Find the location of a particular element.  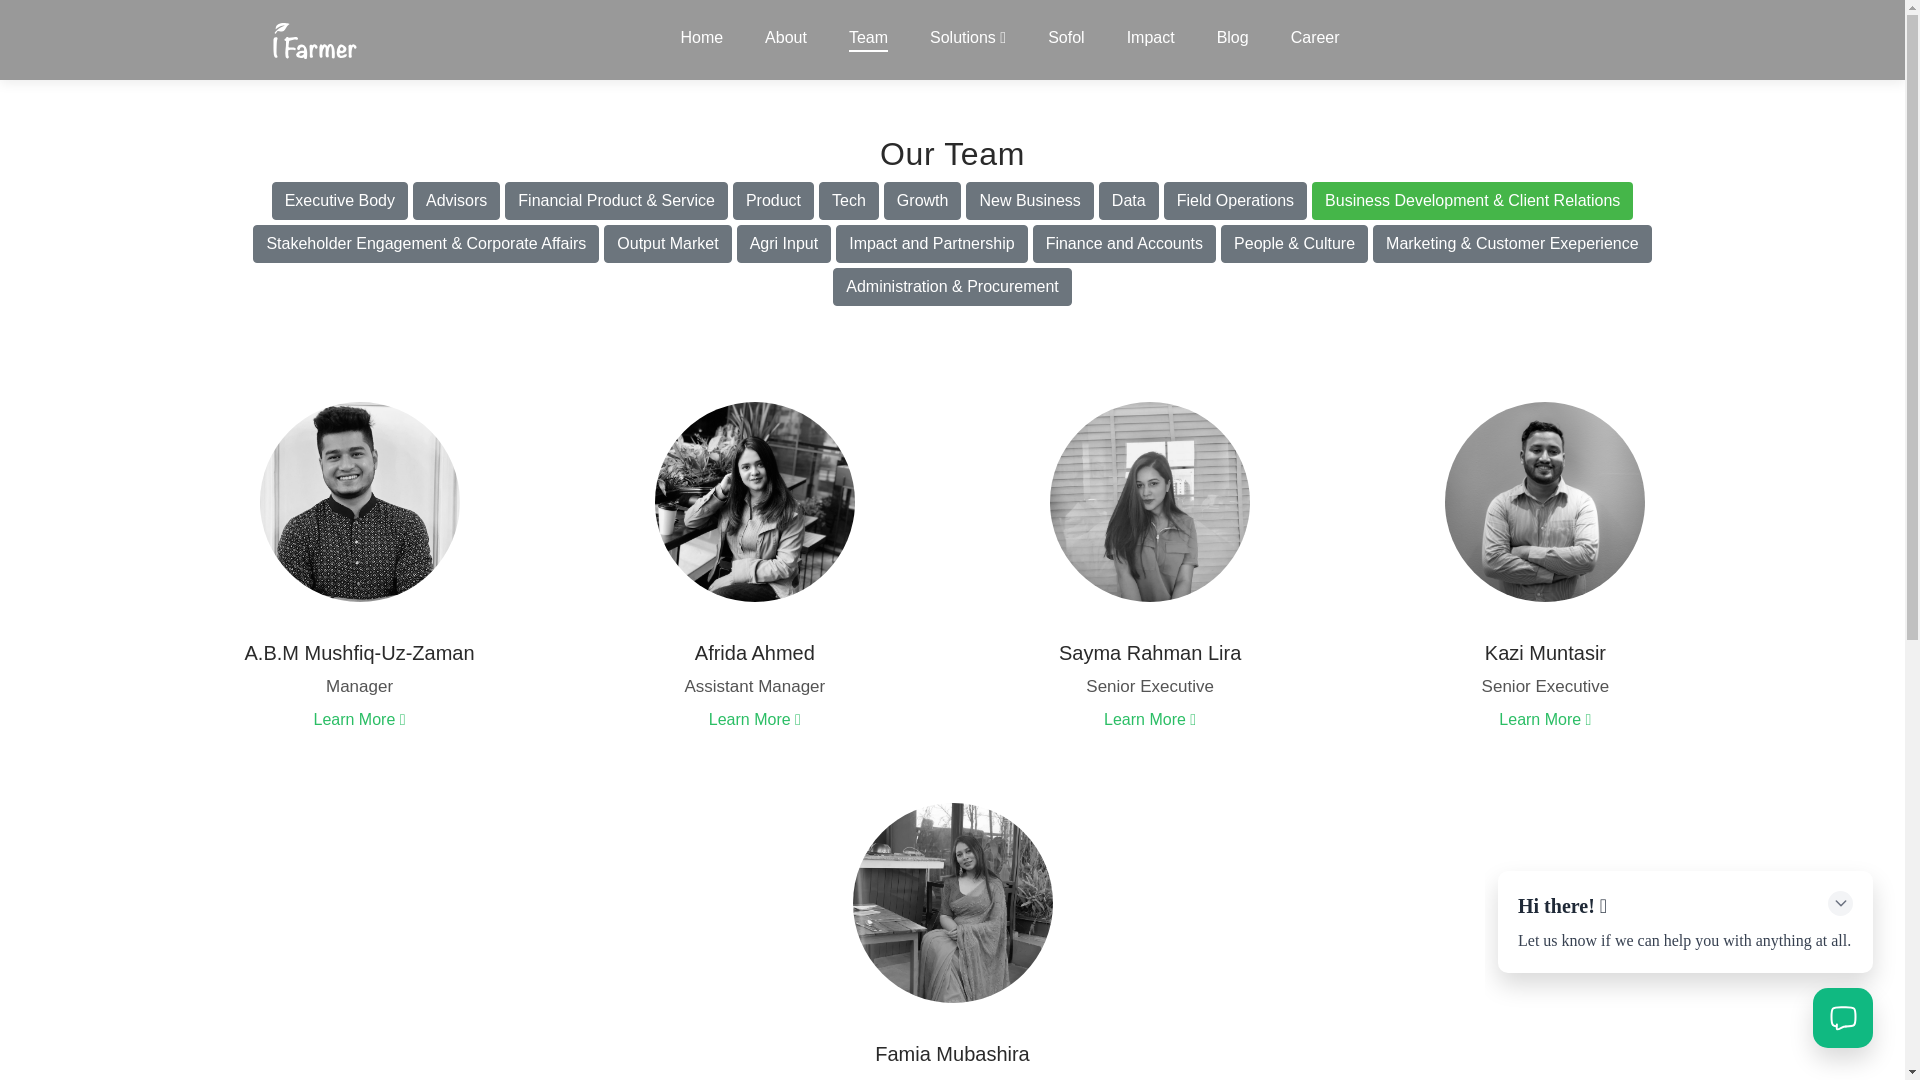

Solutions is located at coordinates (967, 37).